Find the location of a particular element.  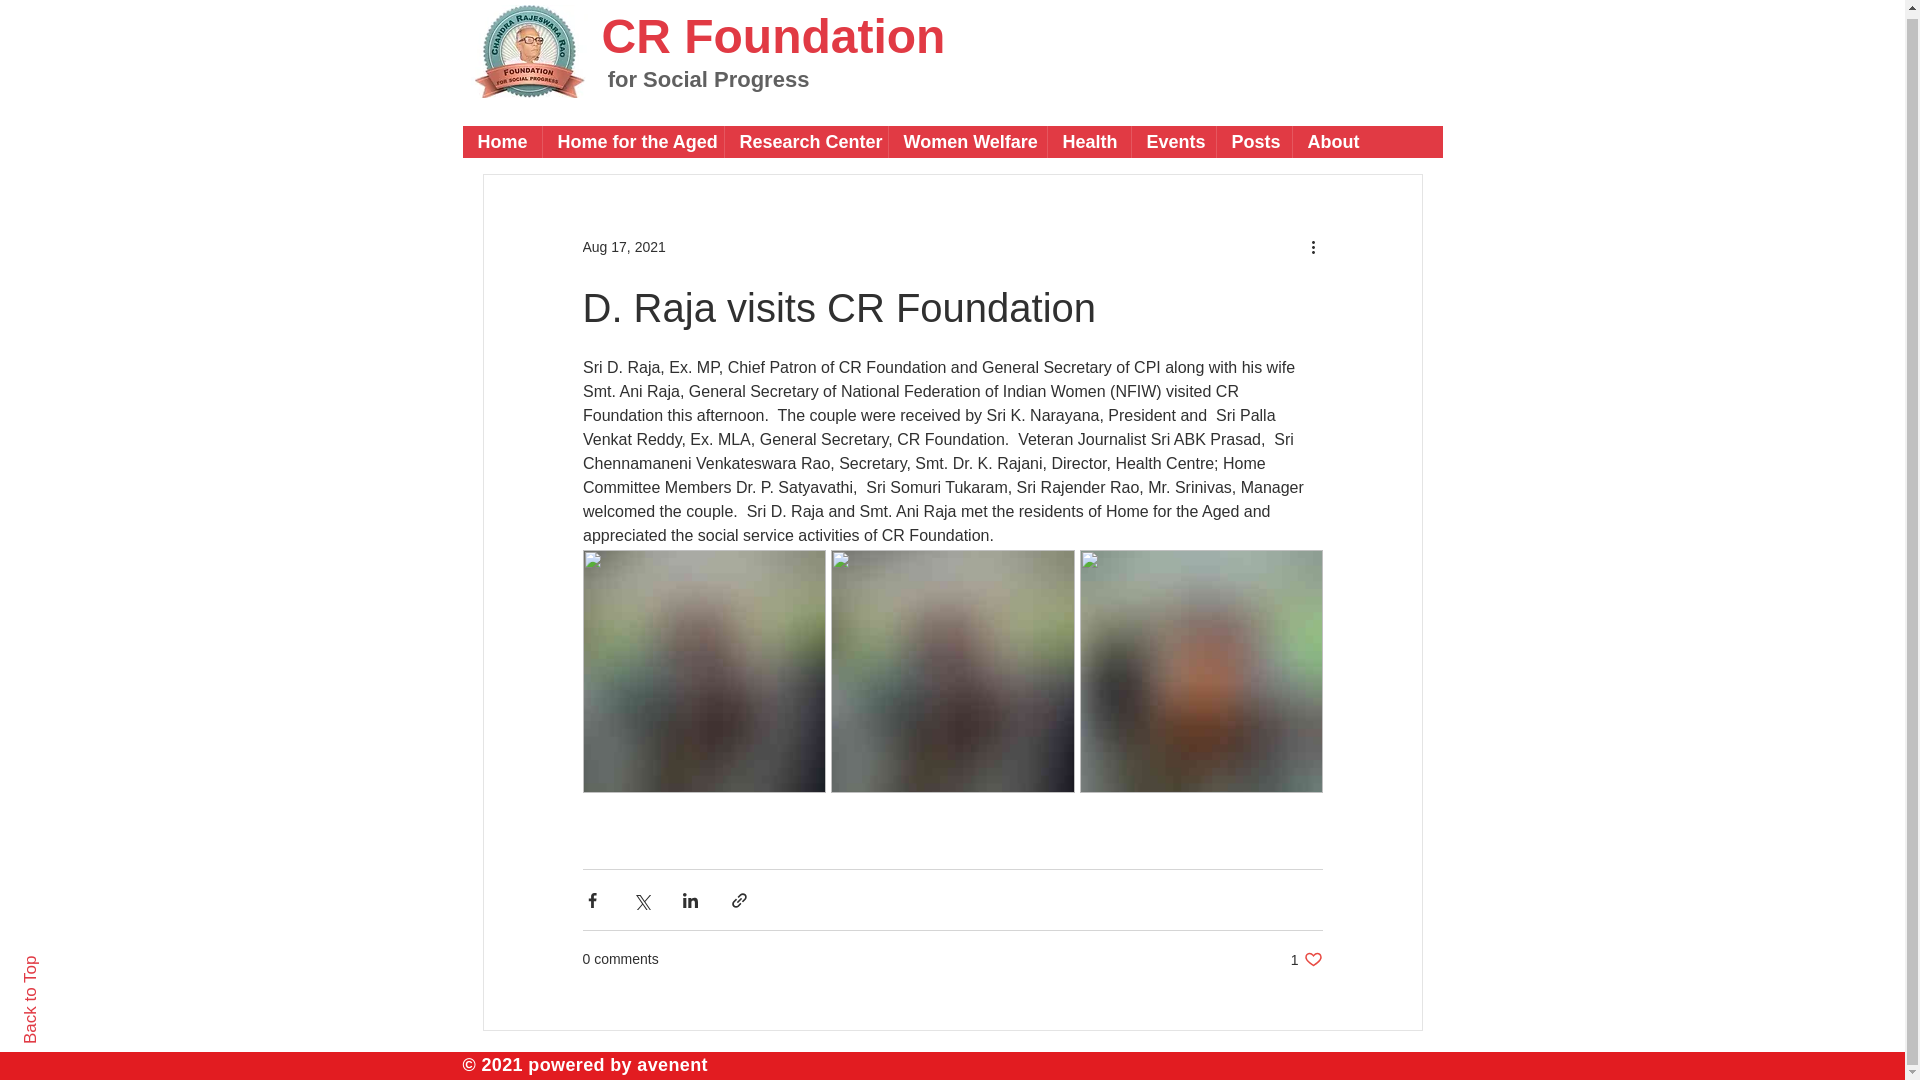

Back to Top is located at coordinates (622, 245).